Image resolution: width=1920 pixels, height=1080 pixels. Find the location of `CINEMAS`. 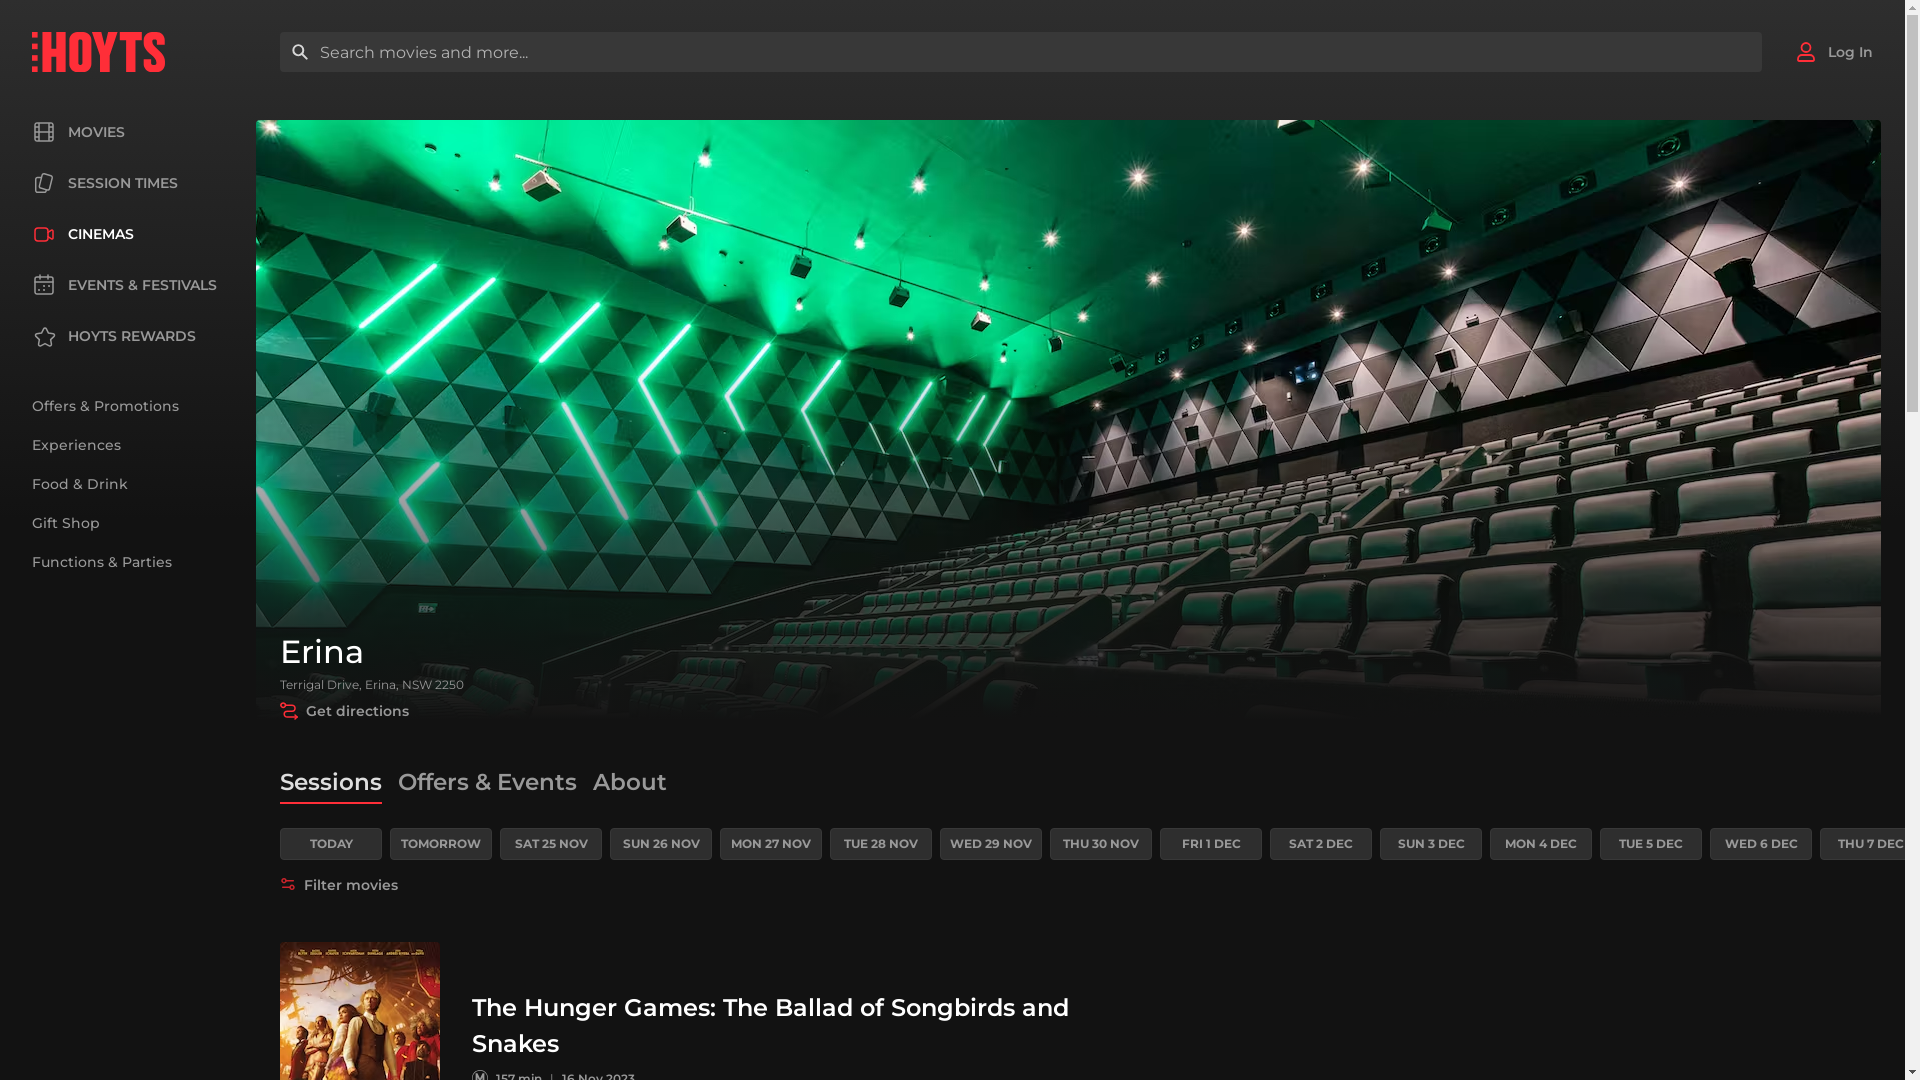

CINEMAS is located at coordinates (83, 234).